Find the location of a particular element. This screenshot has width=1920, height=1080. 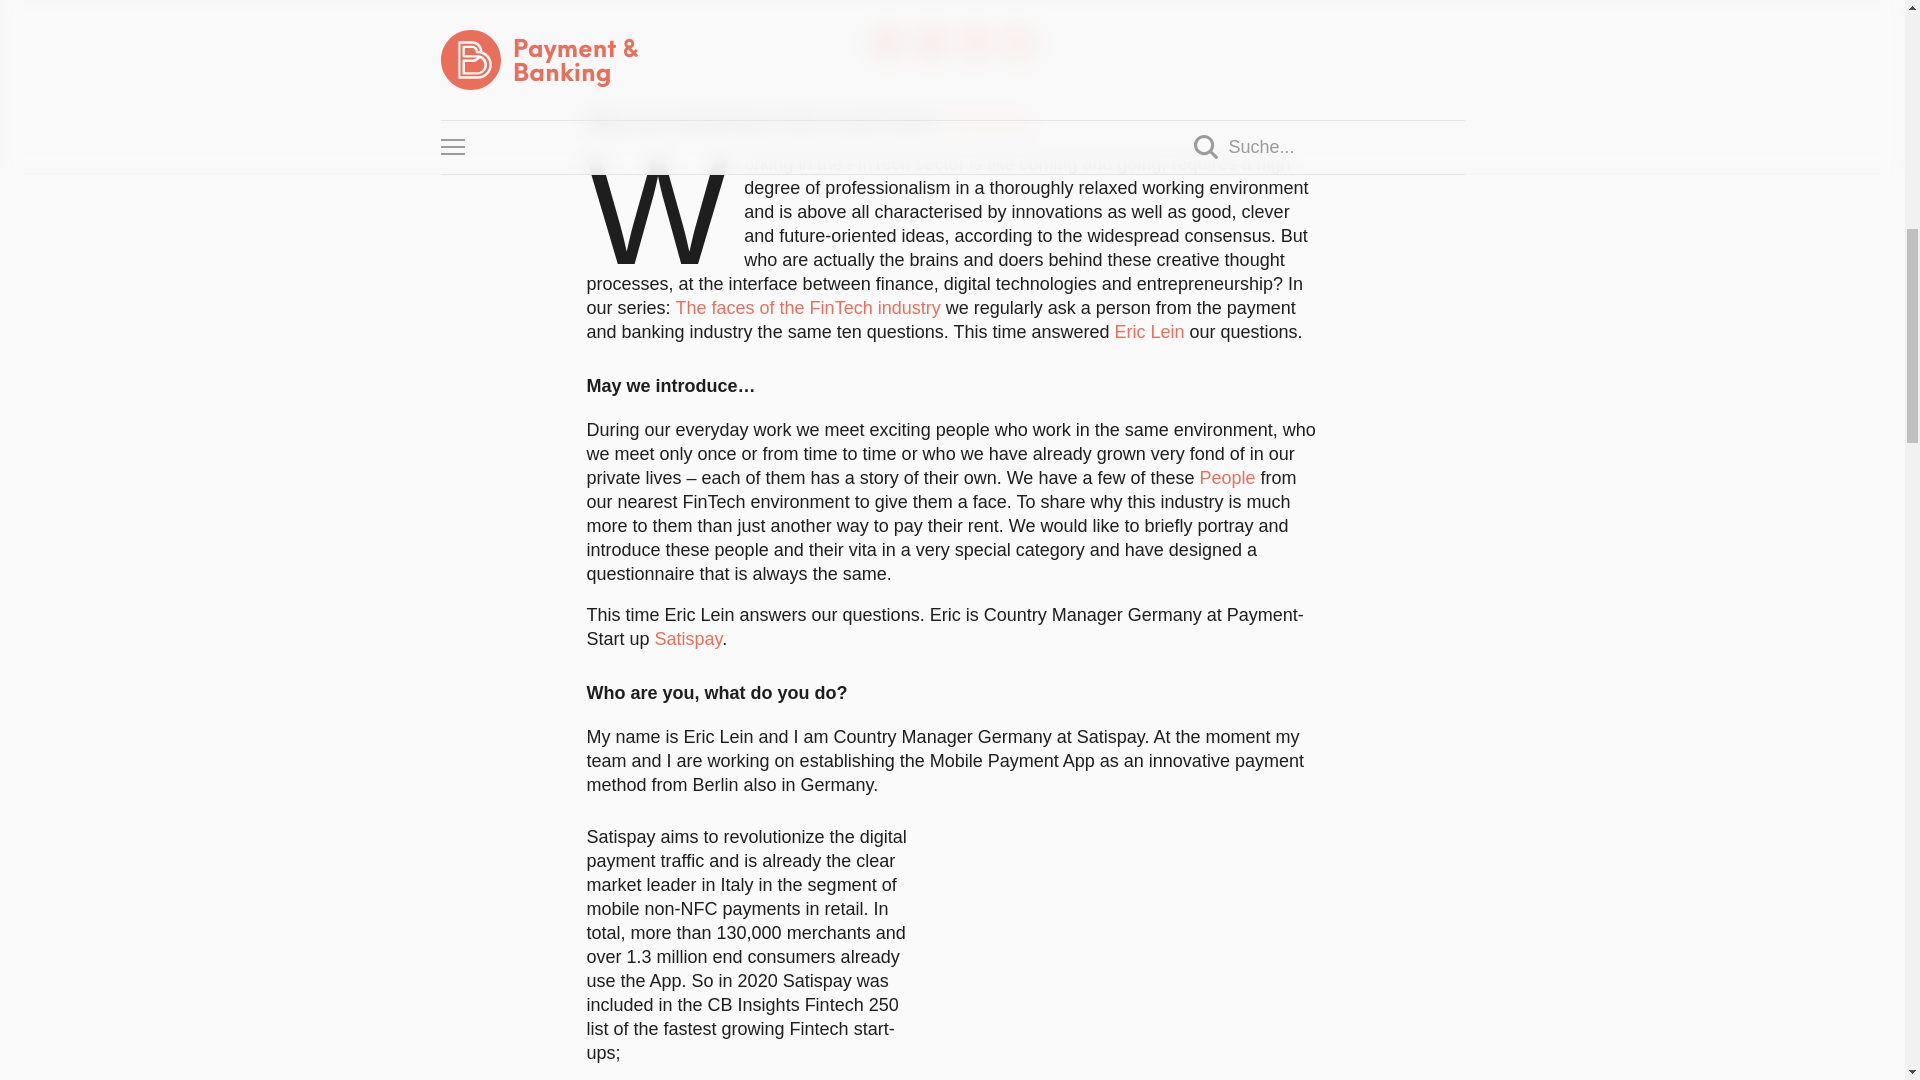

Satispay is located at coordinates (688, 638).